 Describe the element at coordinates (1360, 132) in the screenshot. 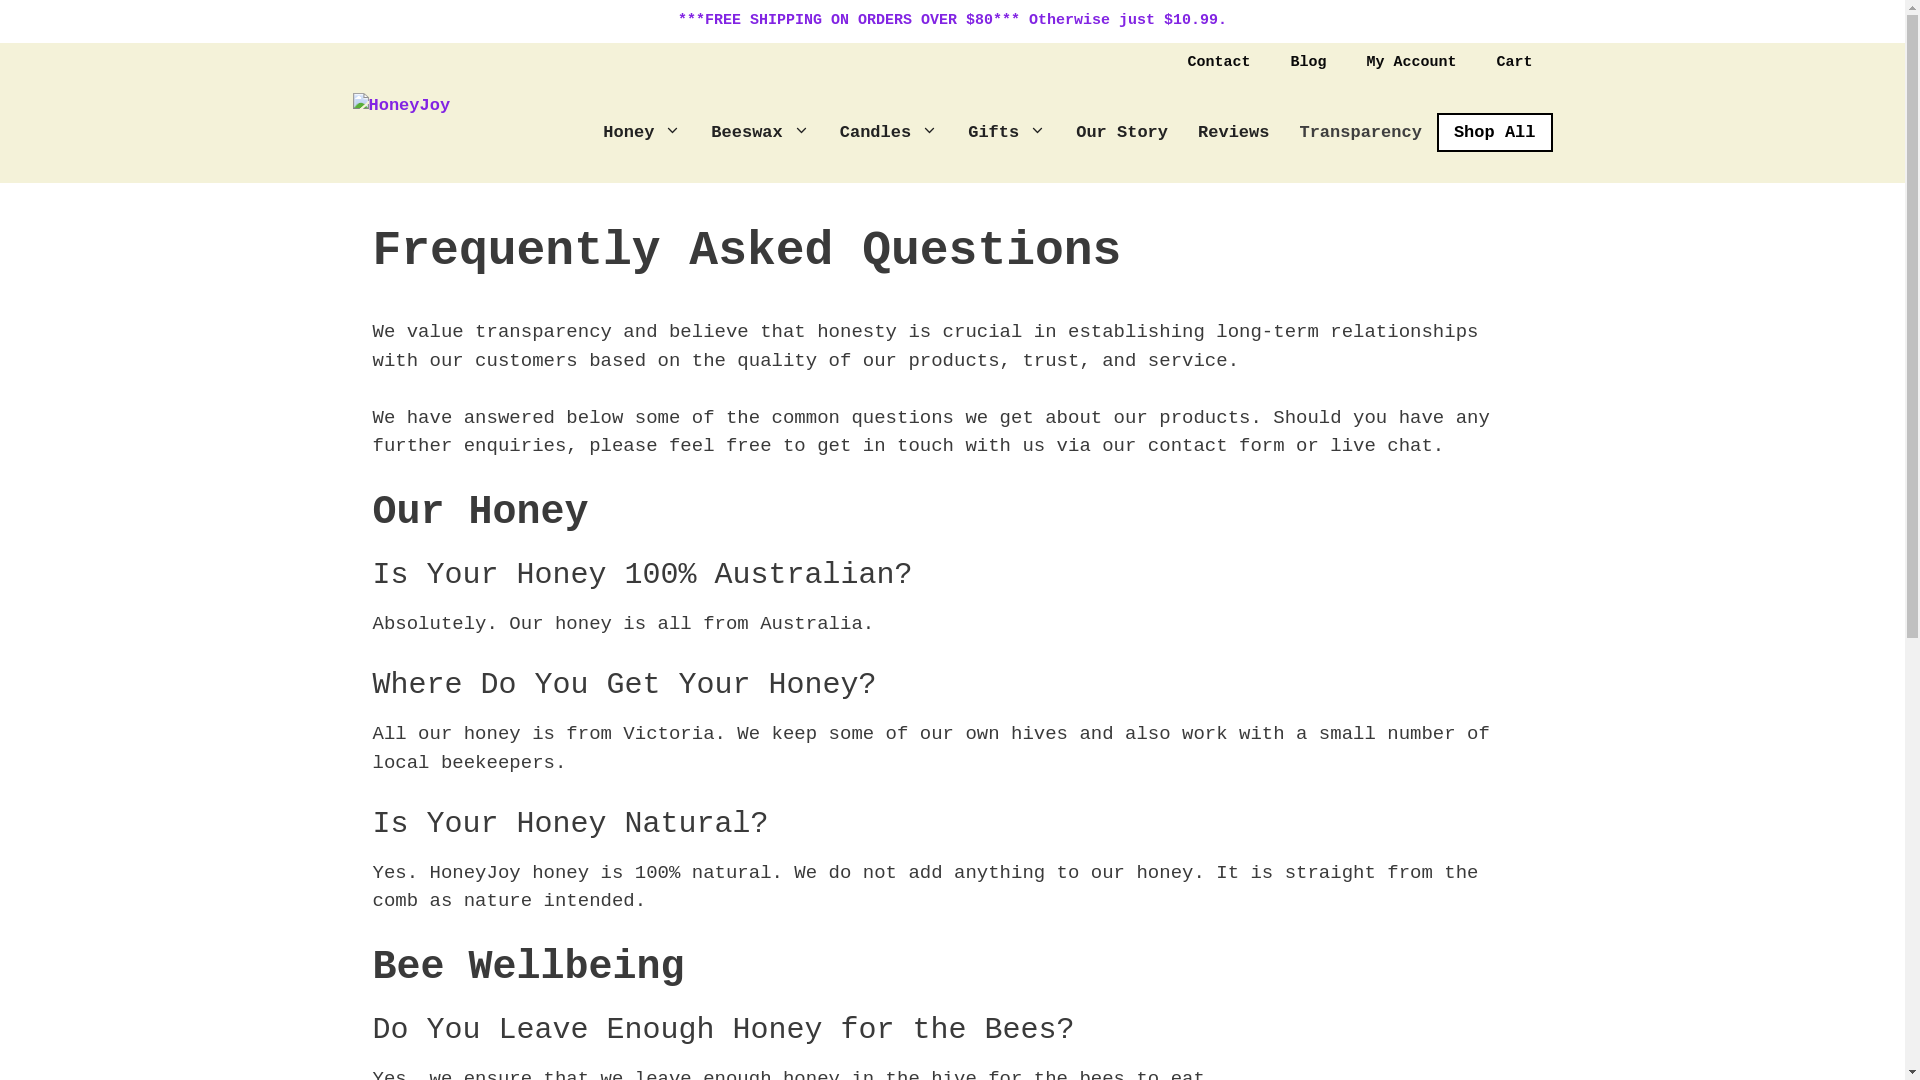

I see `Transparency` at that location.